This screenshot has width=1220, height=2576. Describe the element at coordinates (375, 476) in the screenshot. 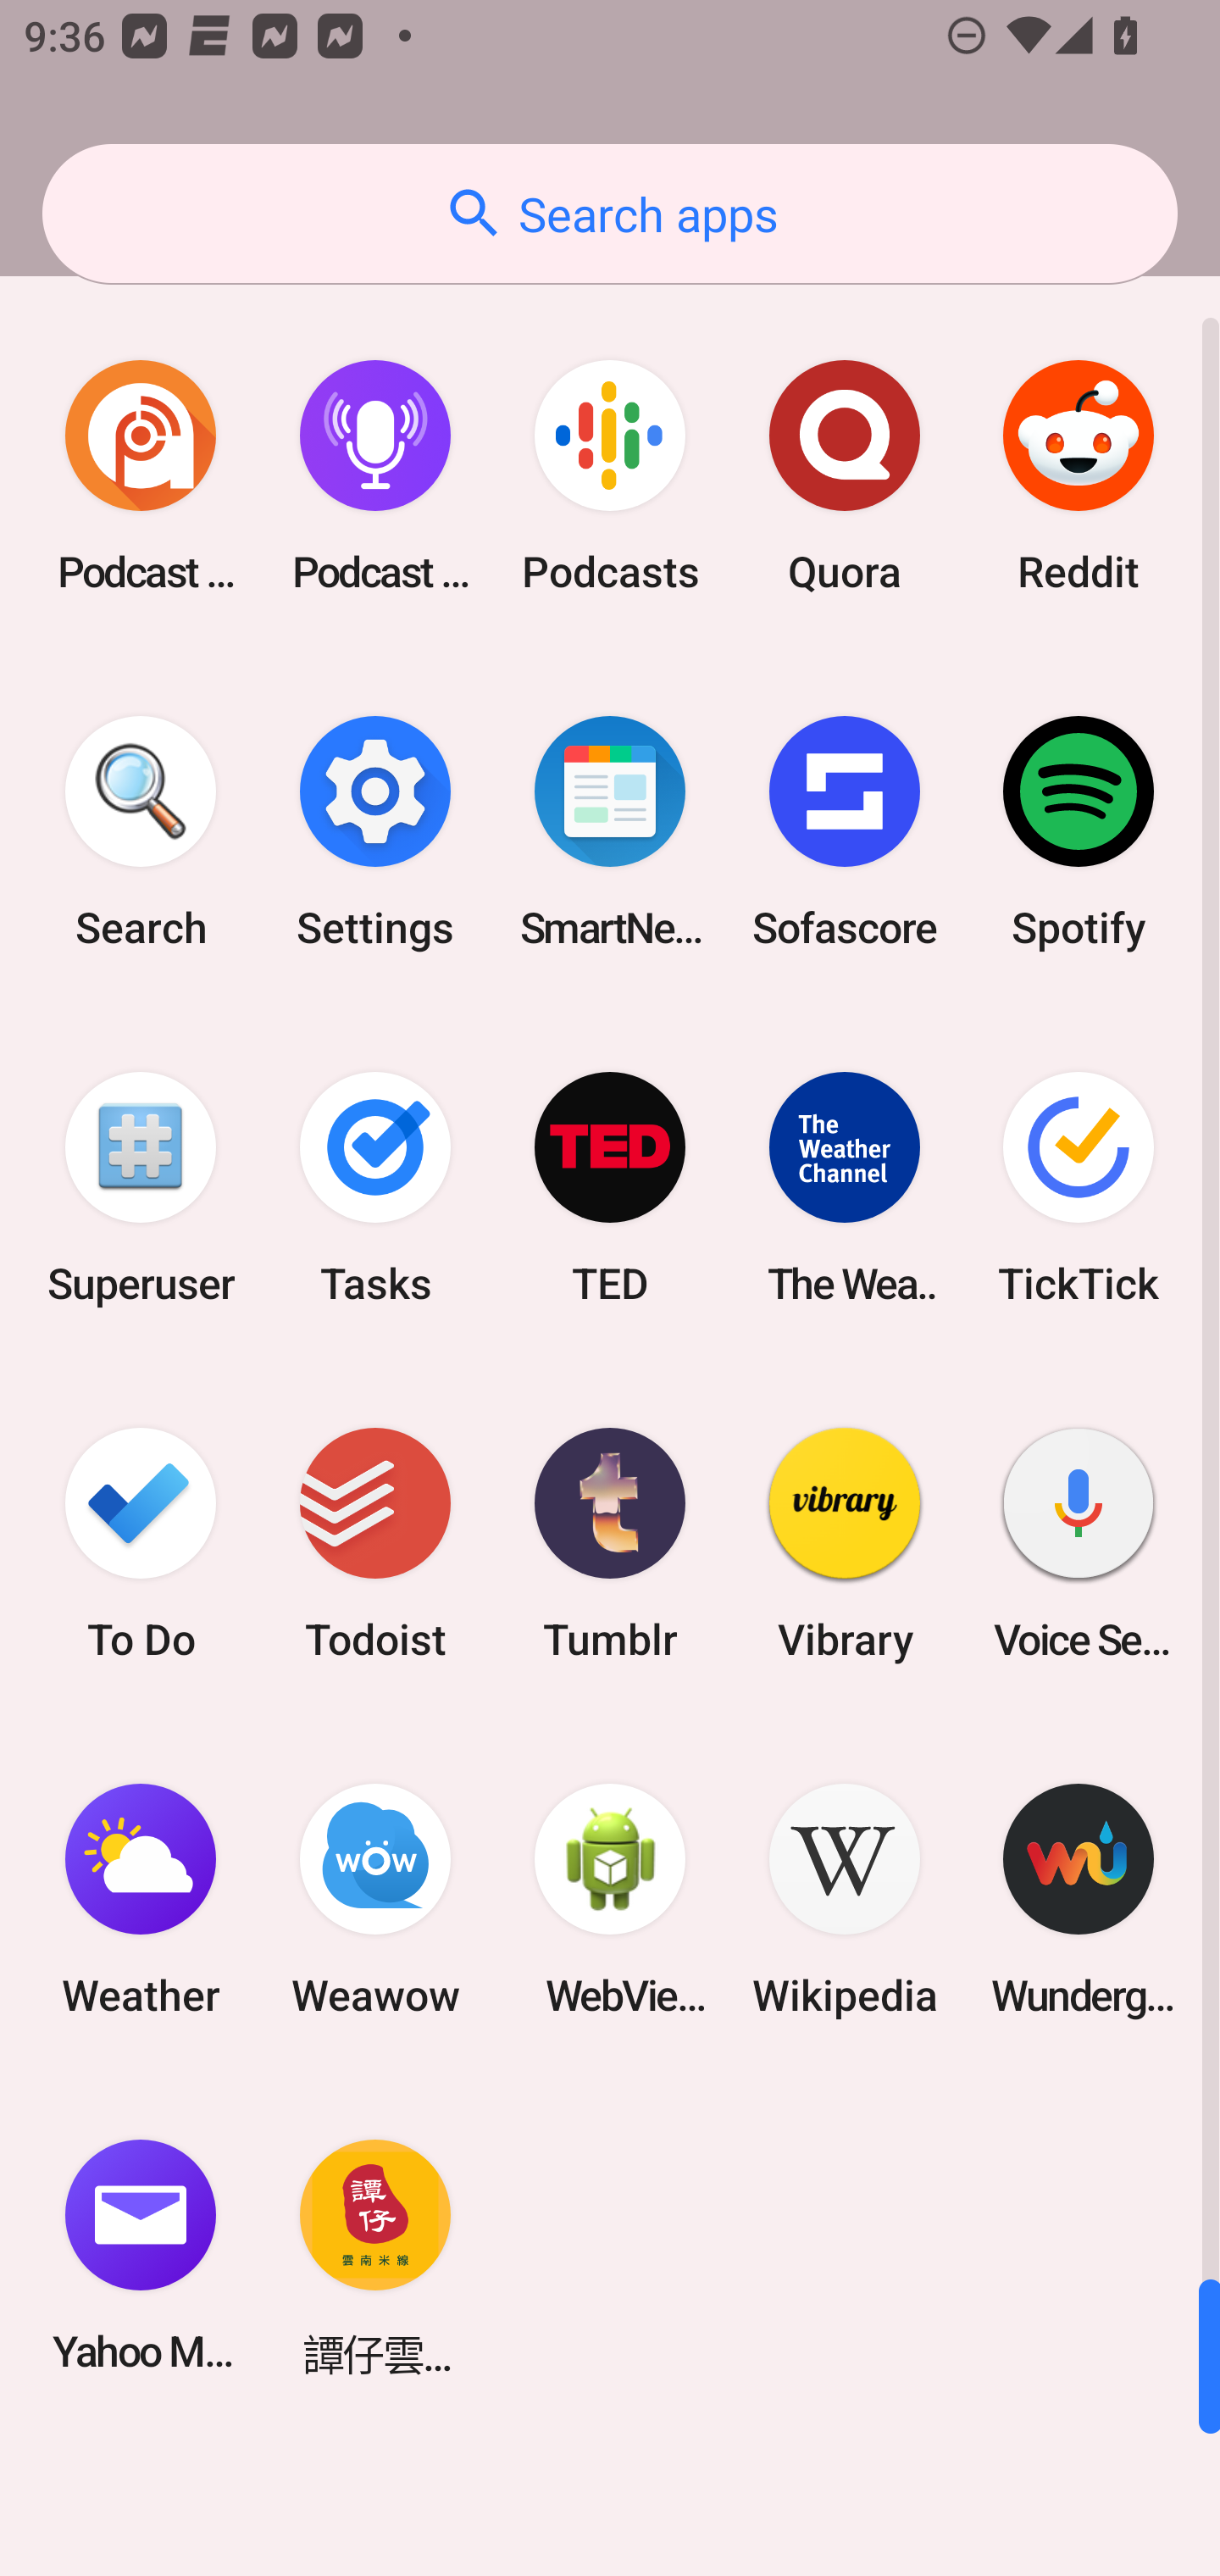

I see `Podcast Player` at that location.